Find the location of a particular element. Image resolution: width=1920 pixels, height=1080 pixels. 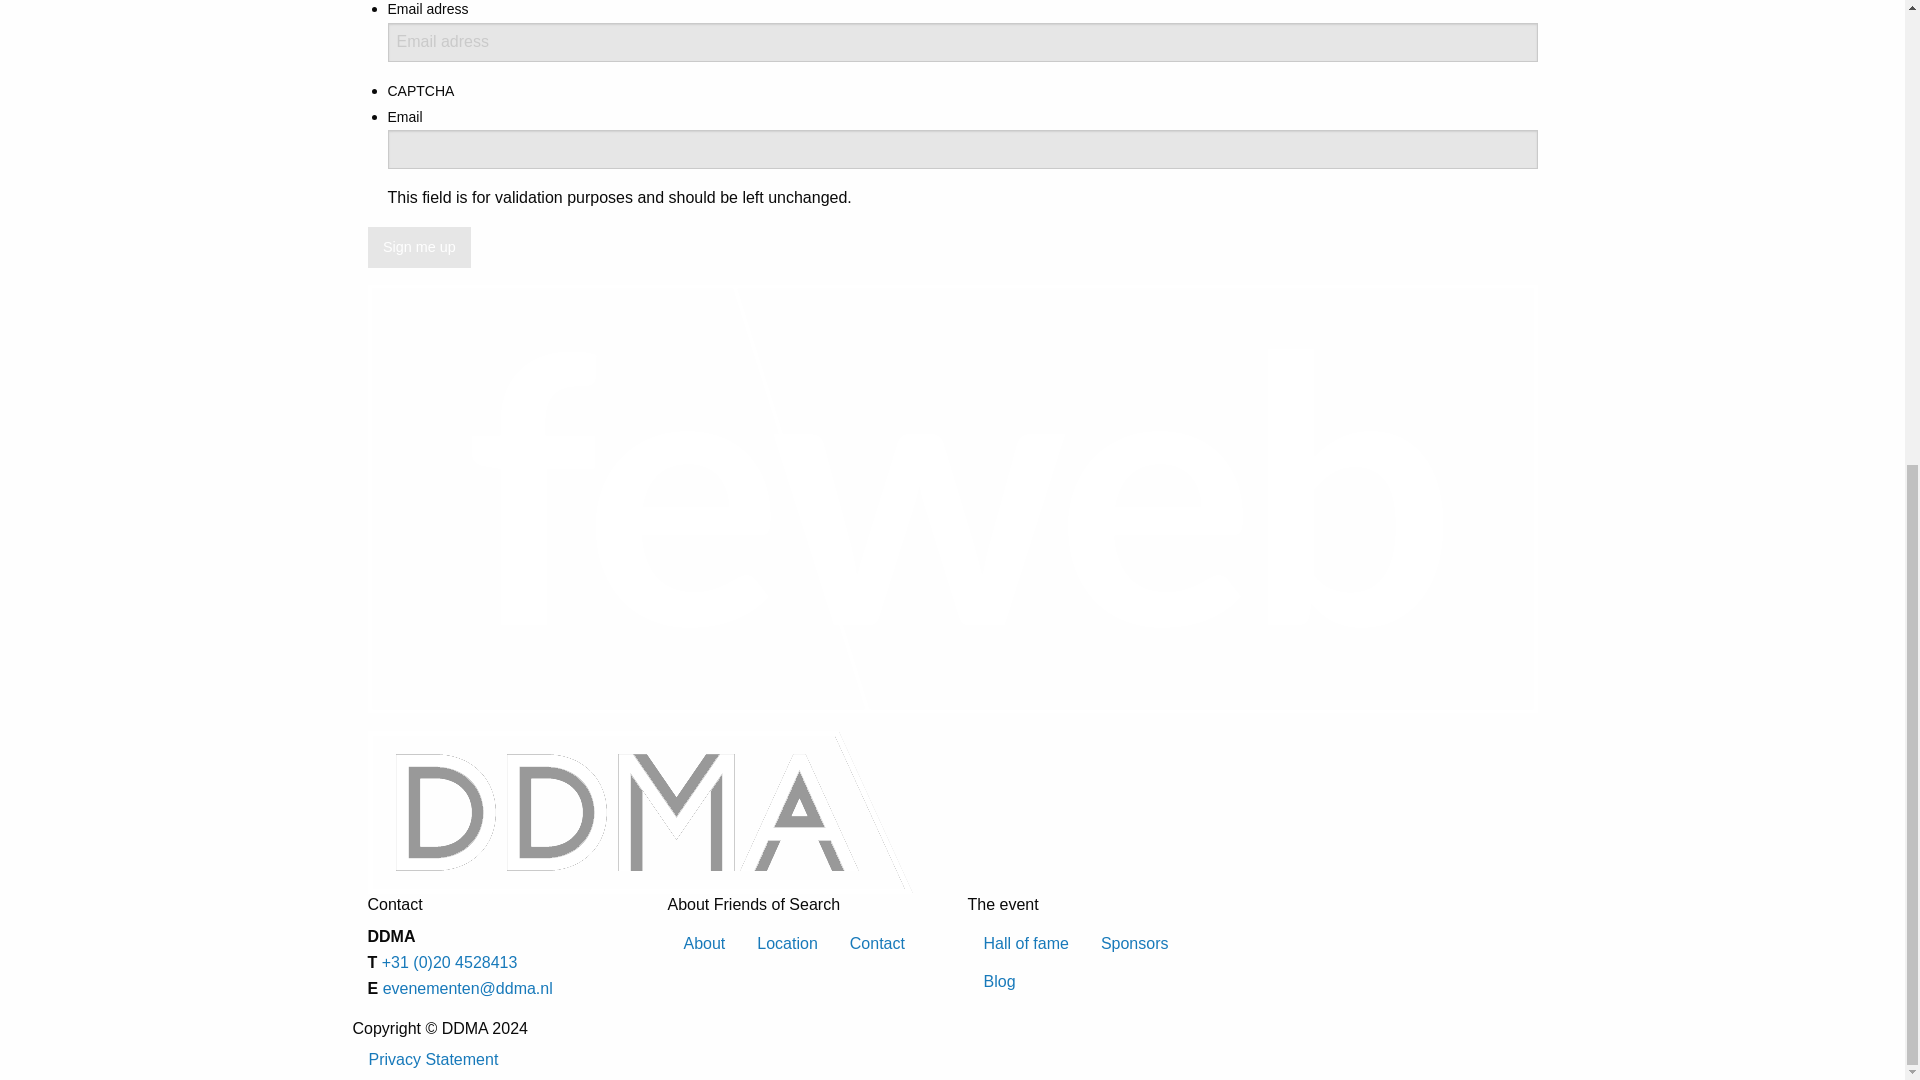

Contact is located at coordinates (877, 943).